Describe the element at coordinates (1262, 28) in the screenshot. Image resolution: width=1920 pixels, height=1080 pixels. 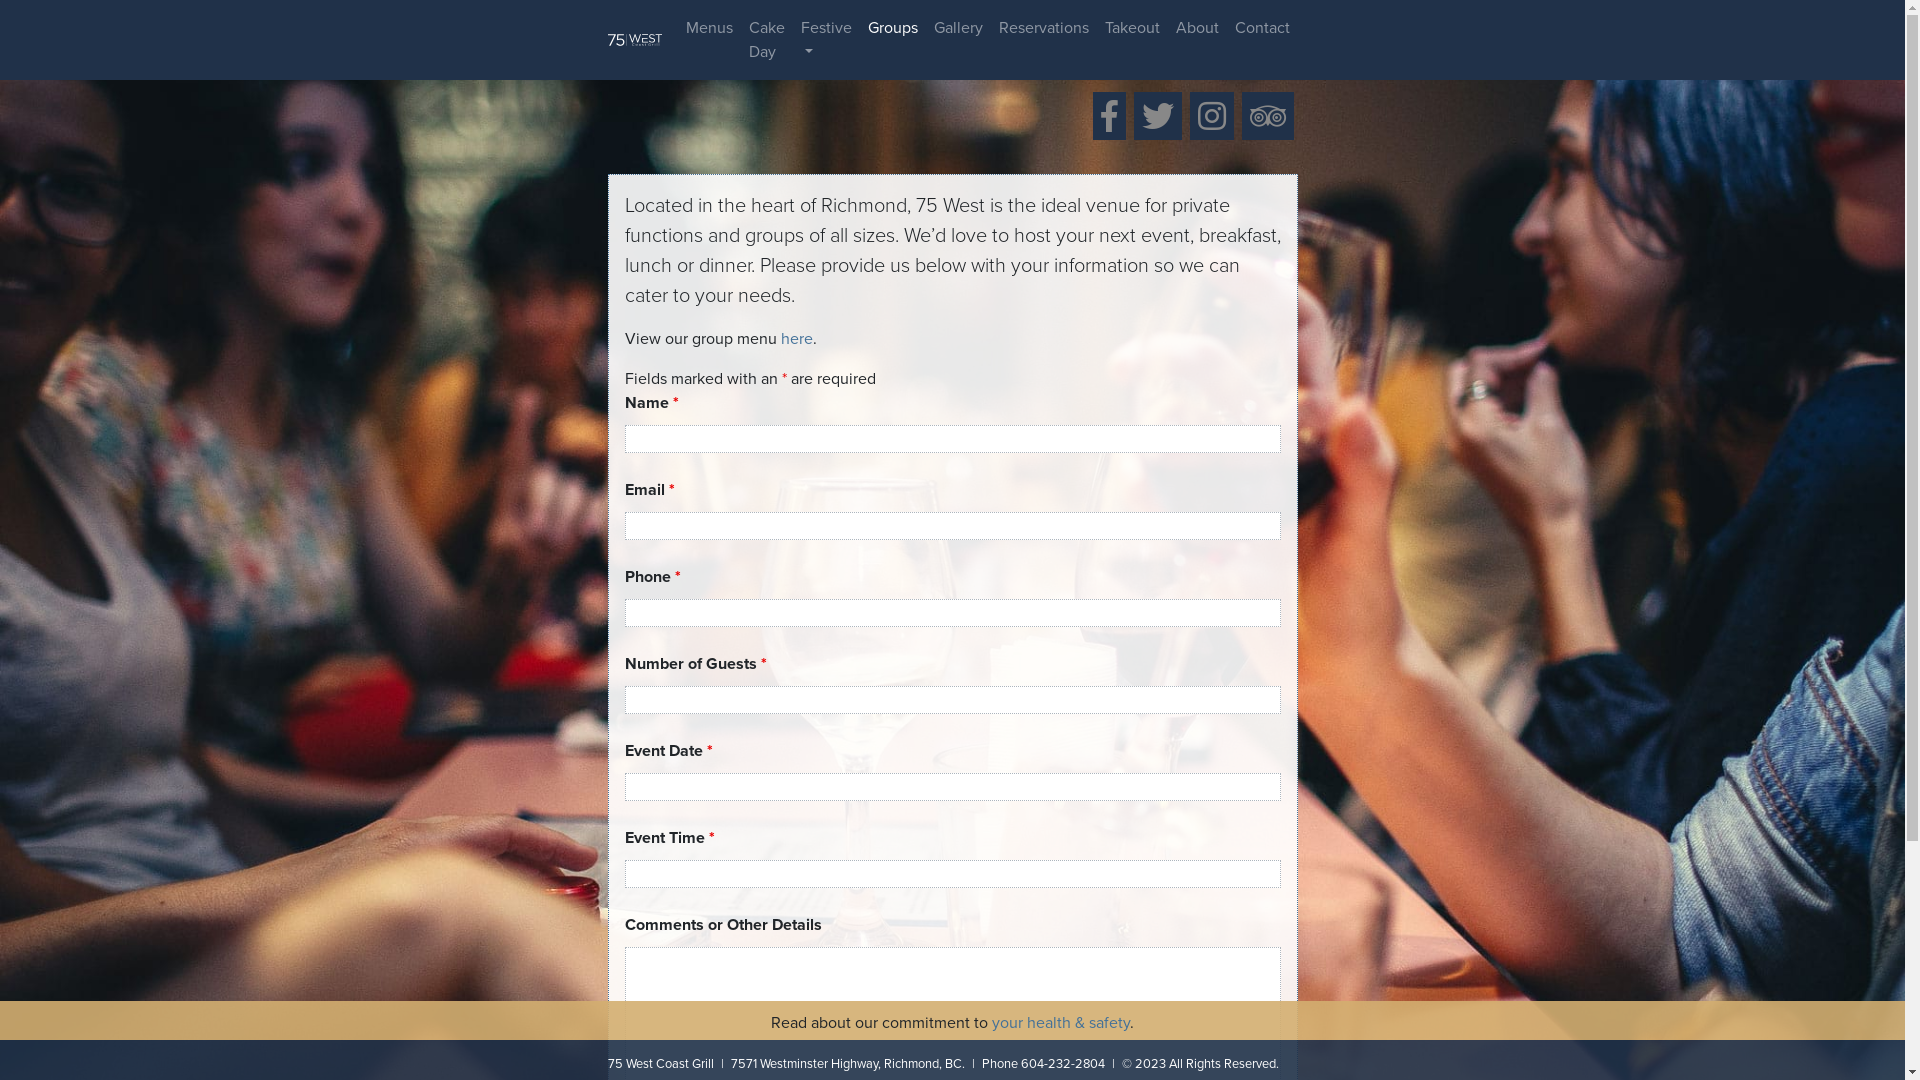
I see `Contact` at that location.